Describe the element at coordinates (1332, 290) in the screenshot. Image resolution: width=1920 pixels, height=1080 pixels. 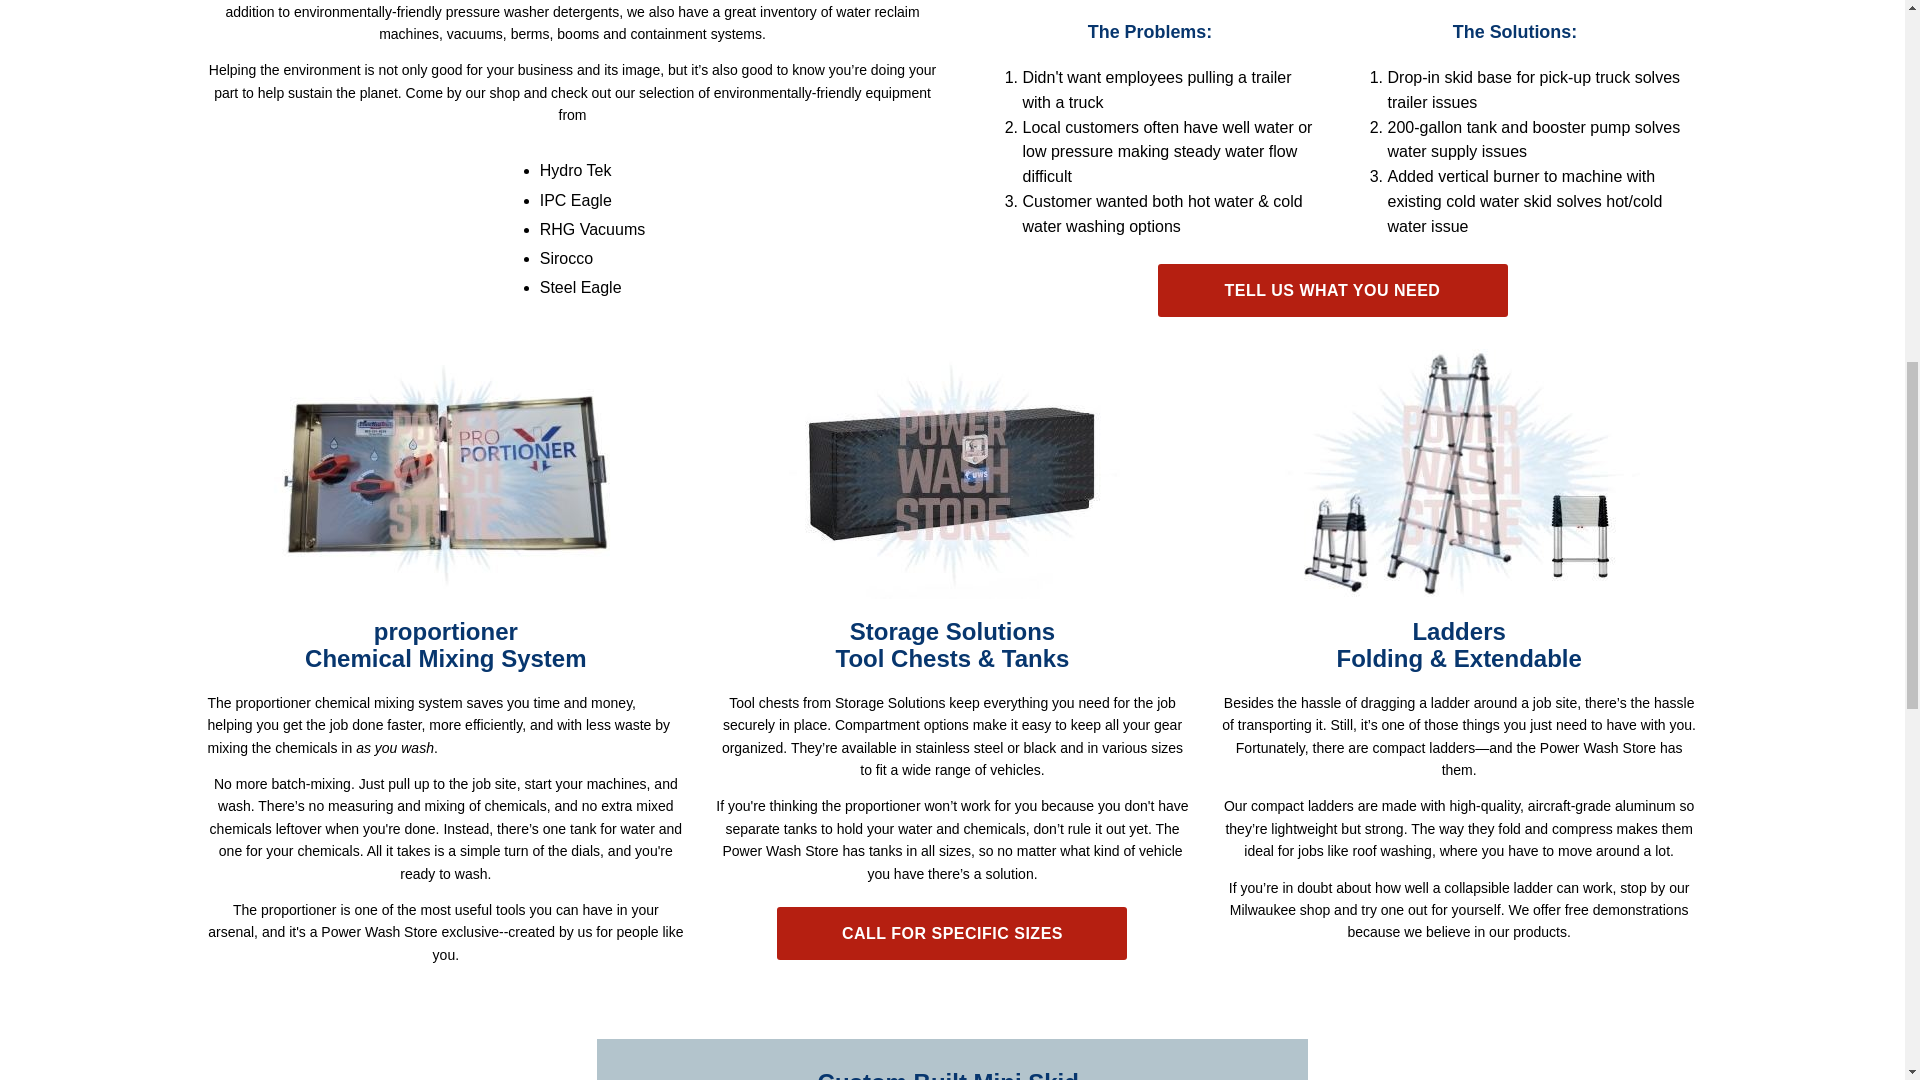
I see `TELL US WHAT YOU NEED` at that location.